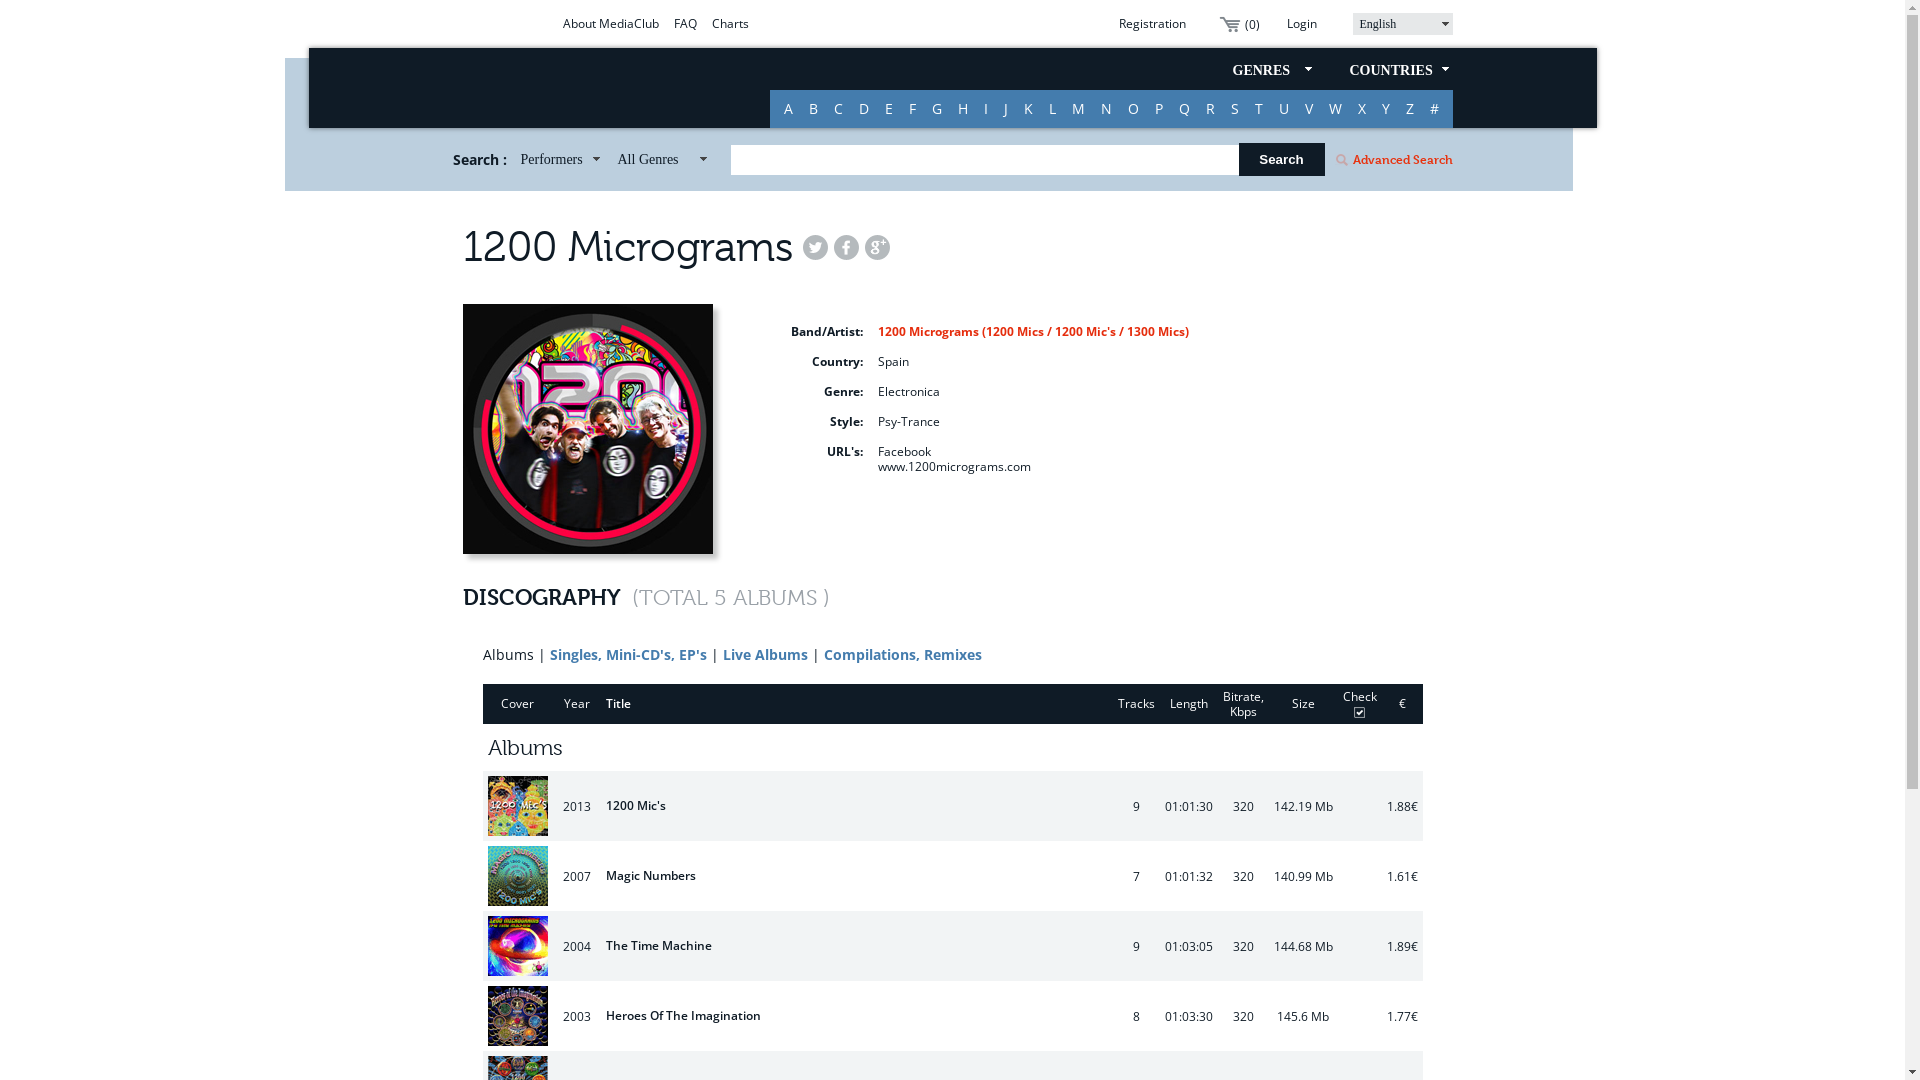 The height and width of the screenshot is (1080, 1920). What do you see at coordinates (838, 109) in the screenshot?
I see `C` at bounding box center [838, 109].